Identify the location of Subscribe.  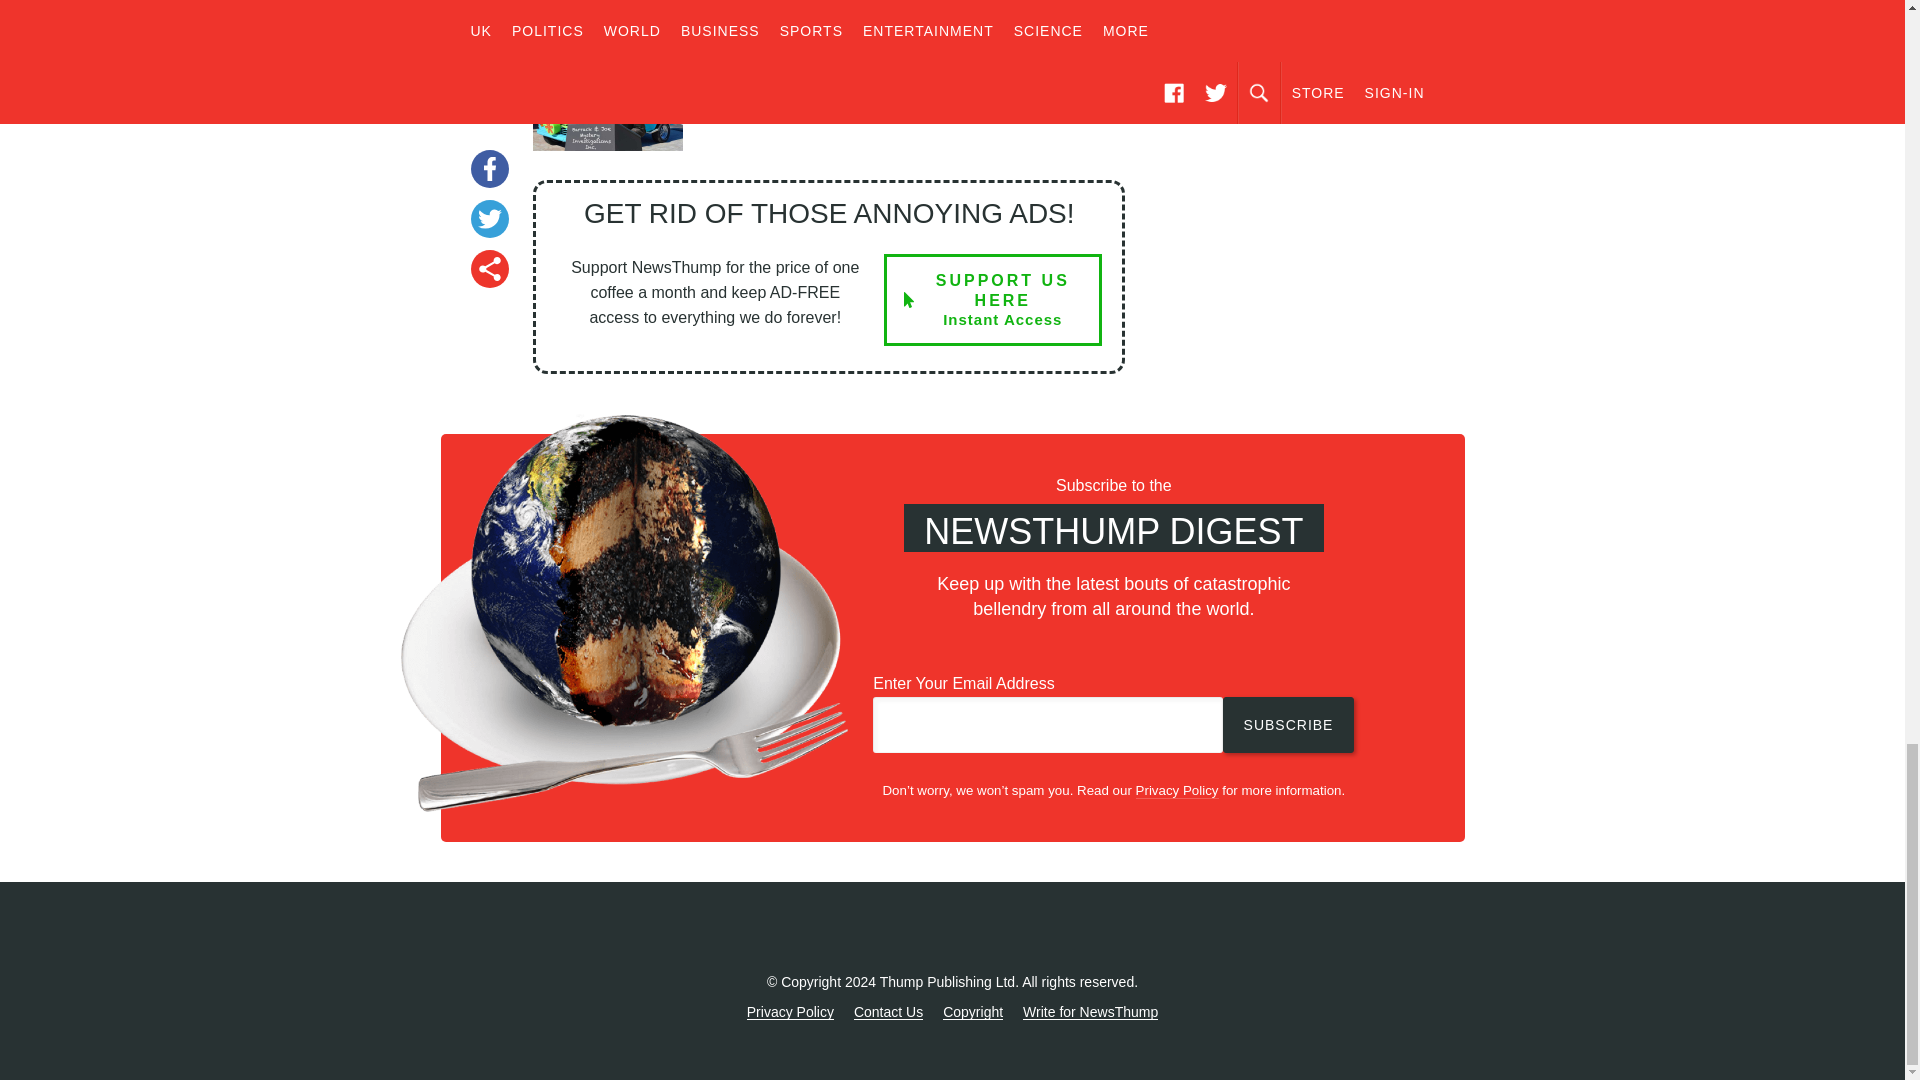
(992, 299).